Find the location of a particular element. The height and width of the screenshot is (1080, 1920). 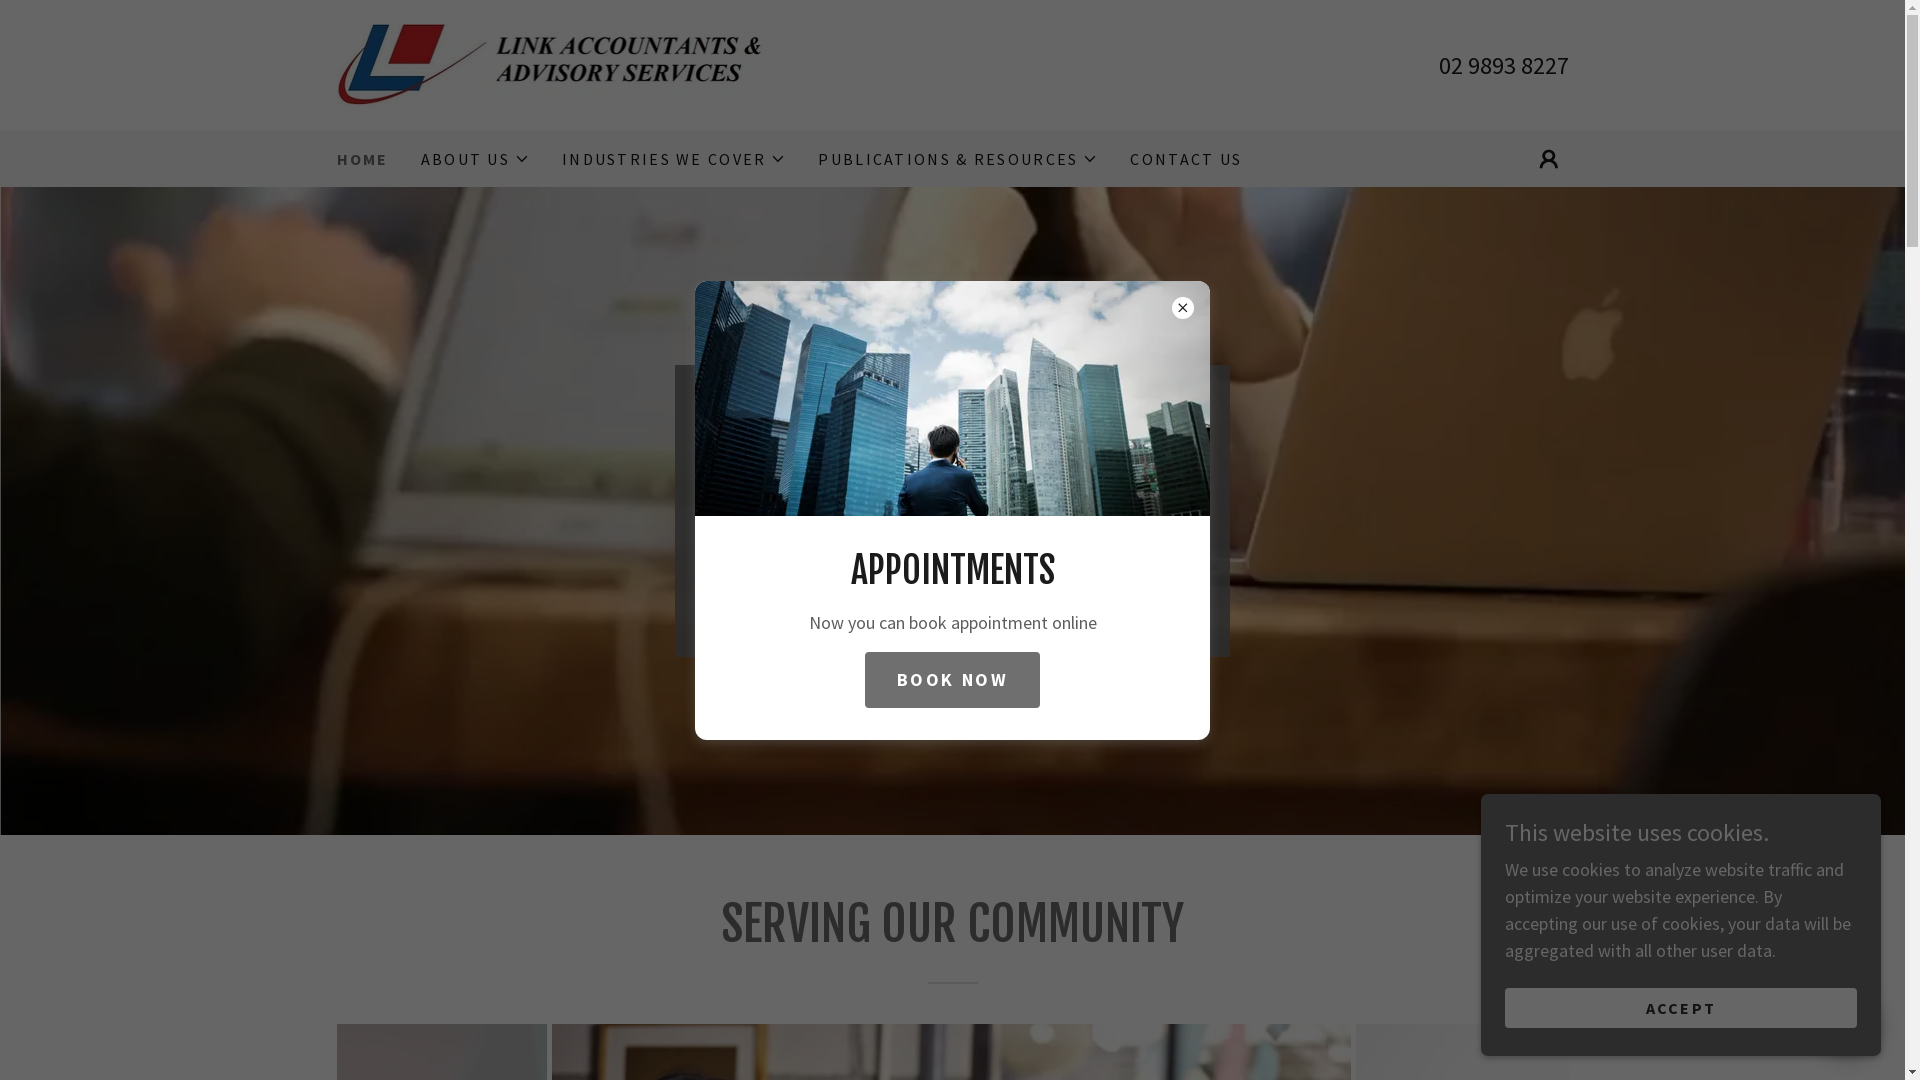

INDUSTRIES WE COVER is located at coordinates (674, 159).